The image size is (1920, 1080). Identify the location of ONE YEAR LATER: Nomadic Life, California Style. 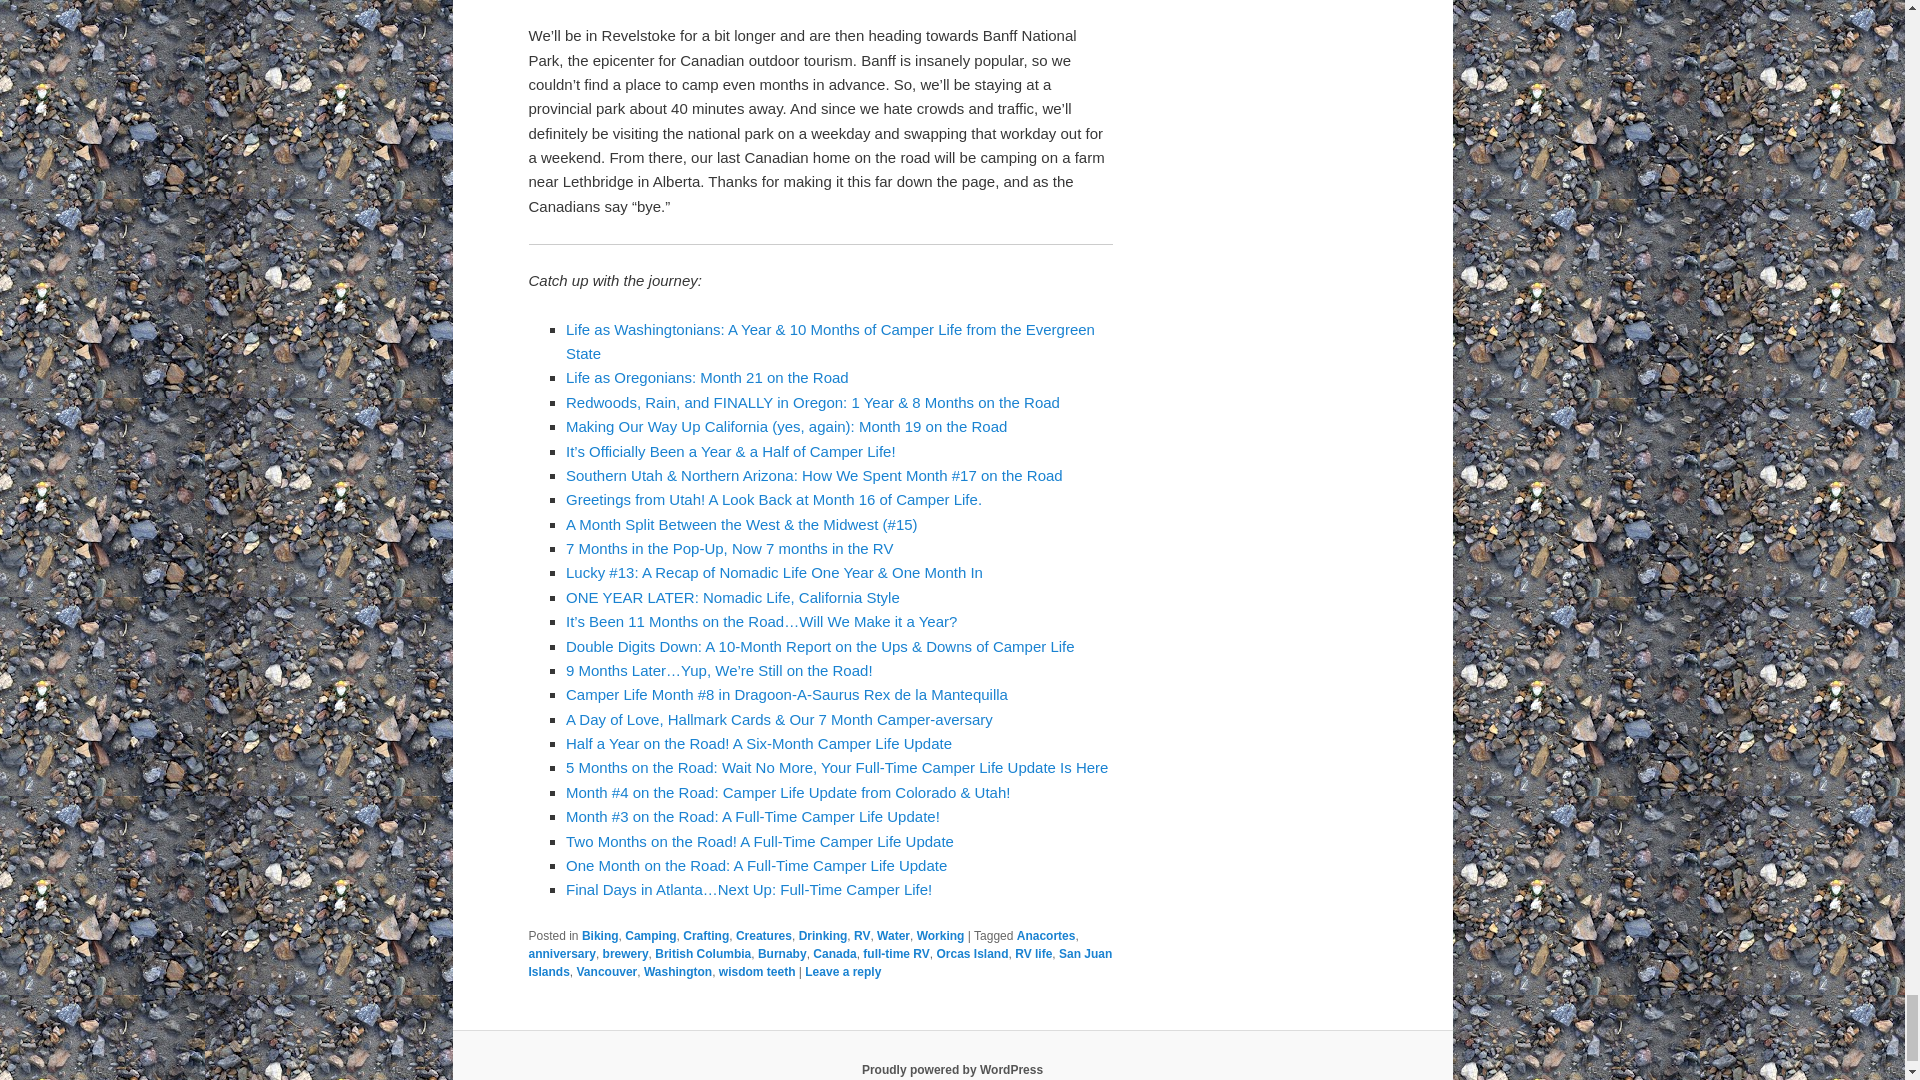
(733, 596).